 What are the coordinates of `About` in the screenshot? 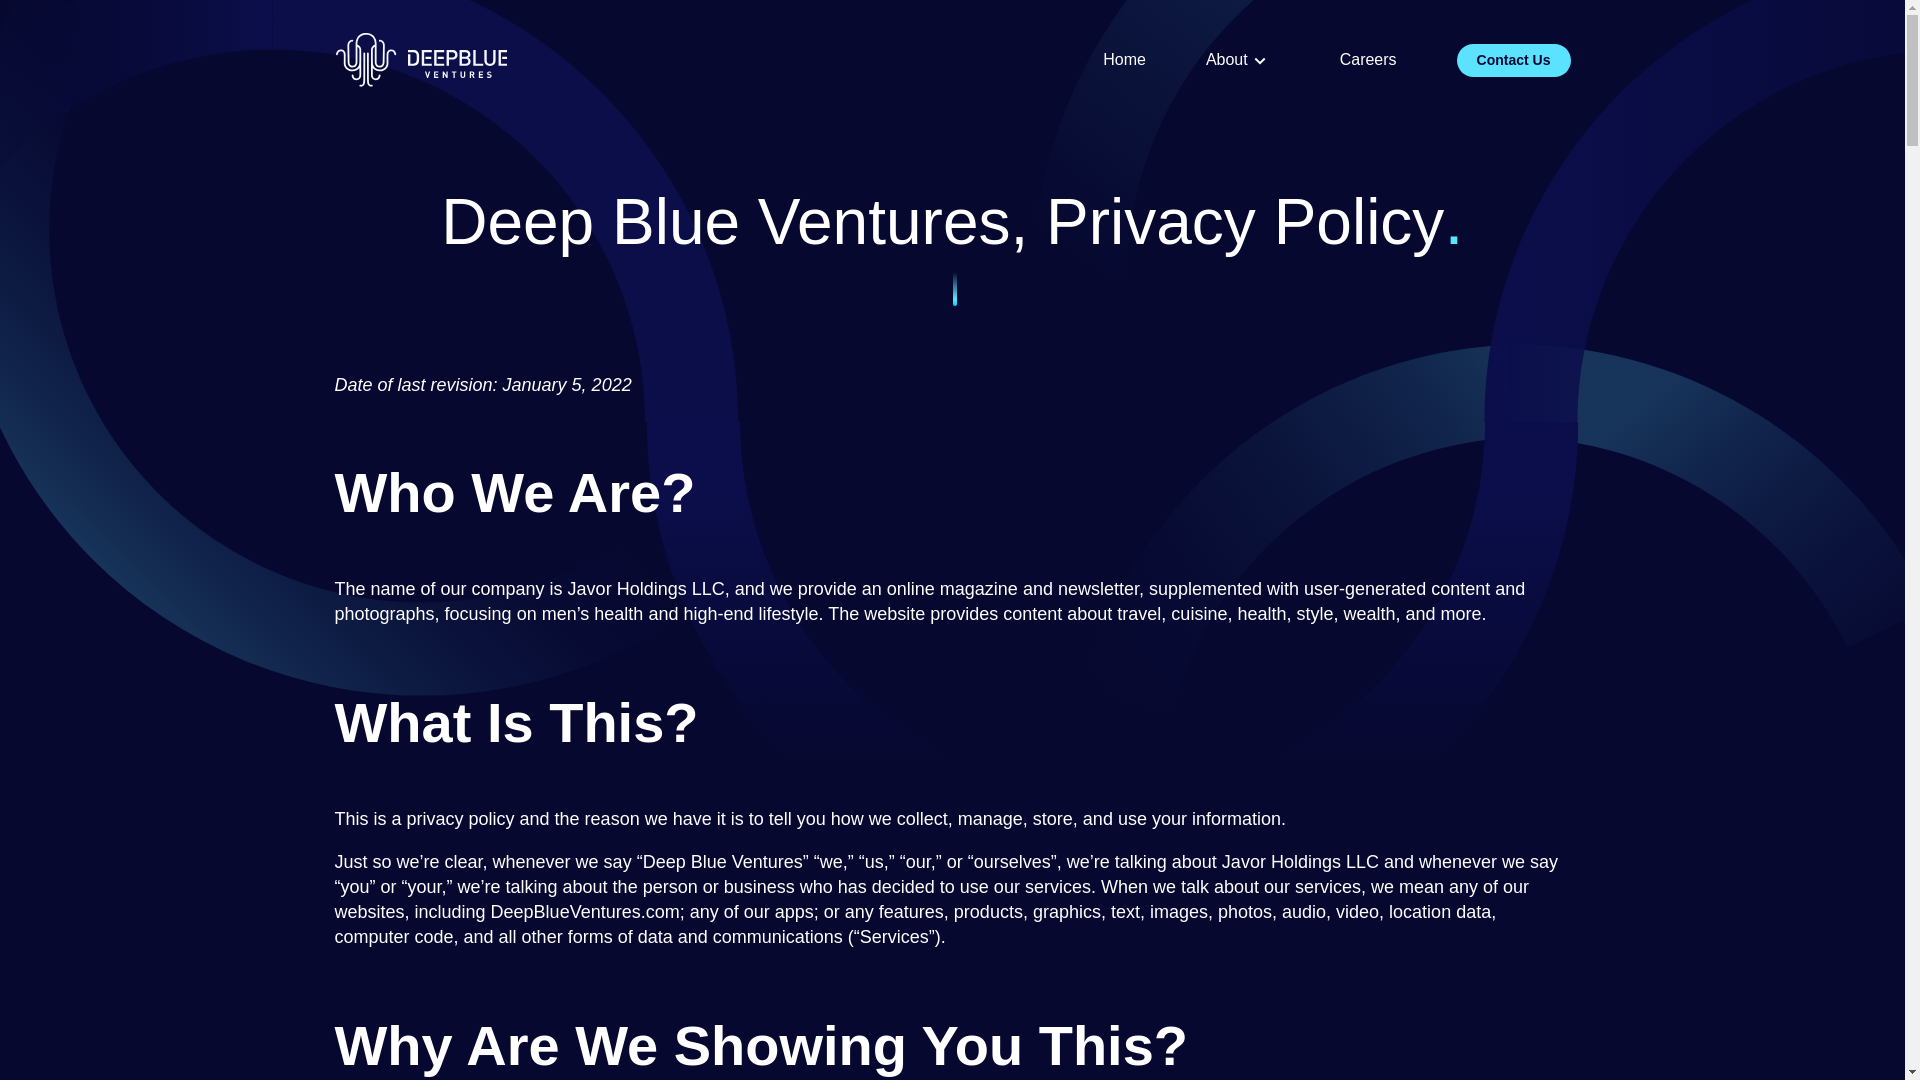 It's located at (1242, 60).